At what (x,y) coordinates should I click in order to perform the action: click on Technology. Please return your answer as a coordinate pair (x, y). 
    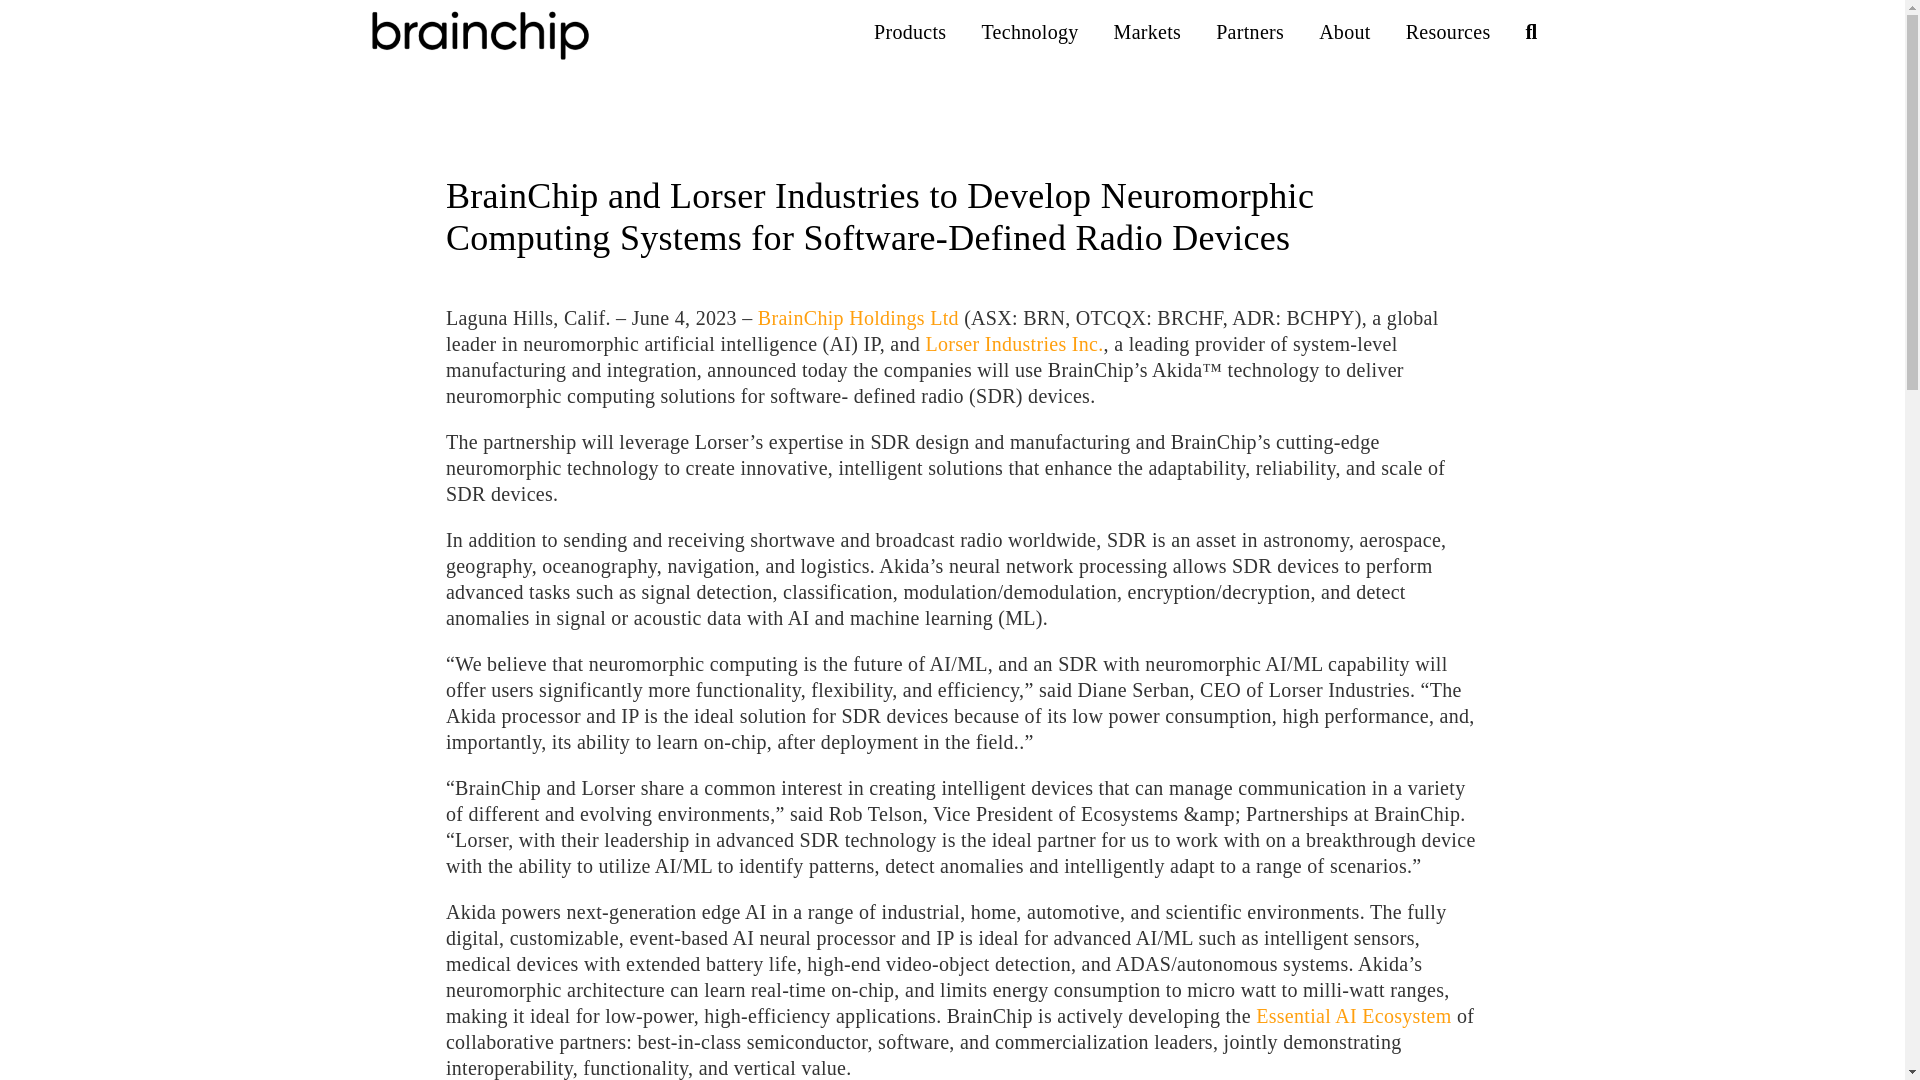
    Looking at the image, I should click on (1029, 32).